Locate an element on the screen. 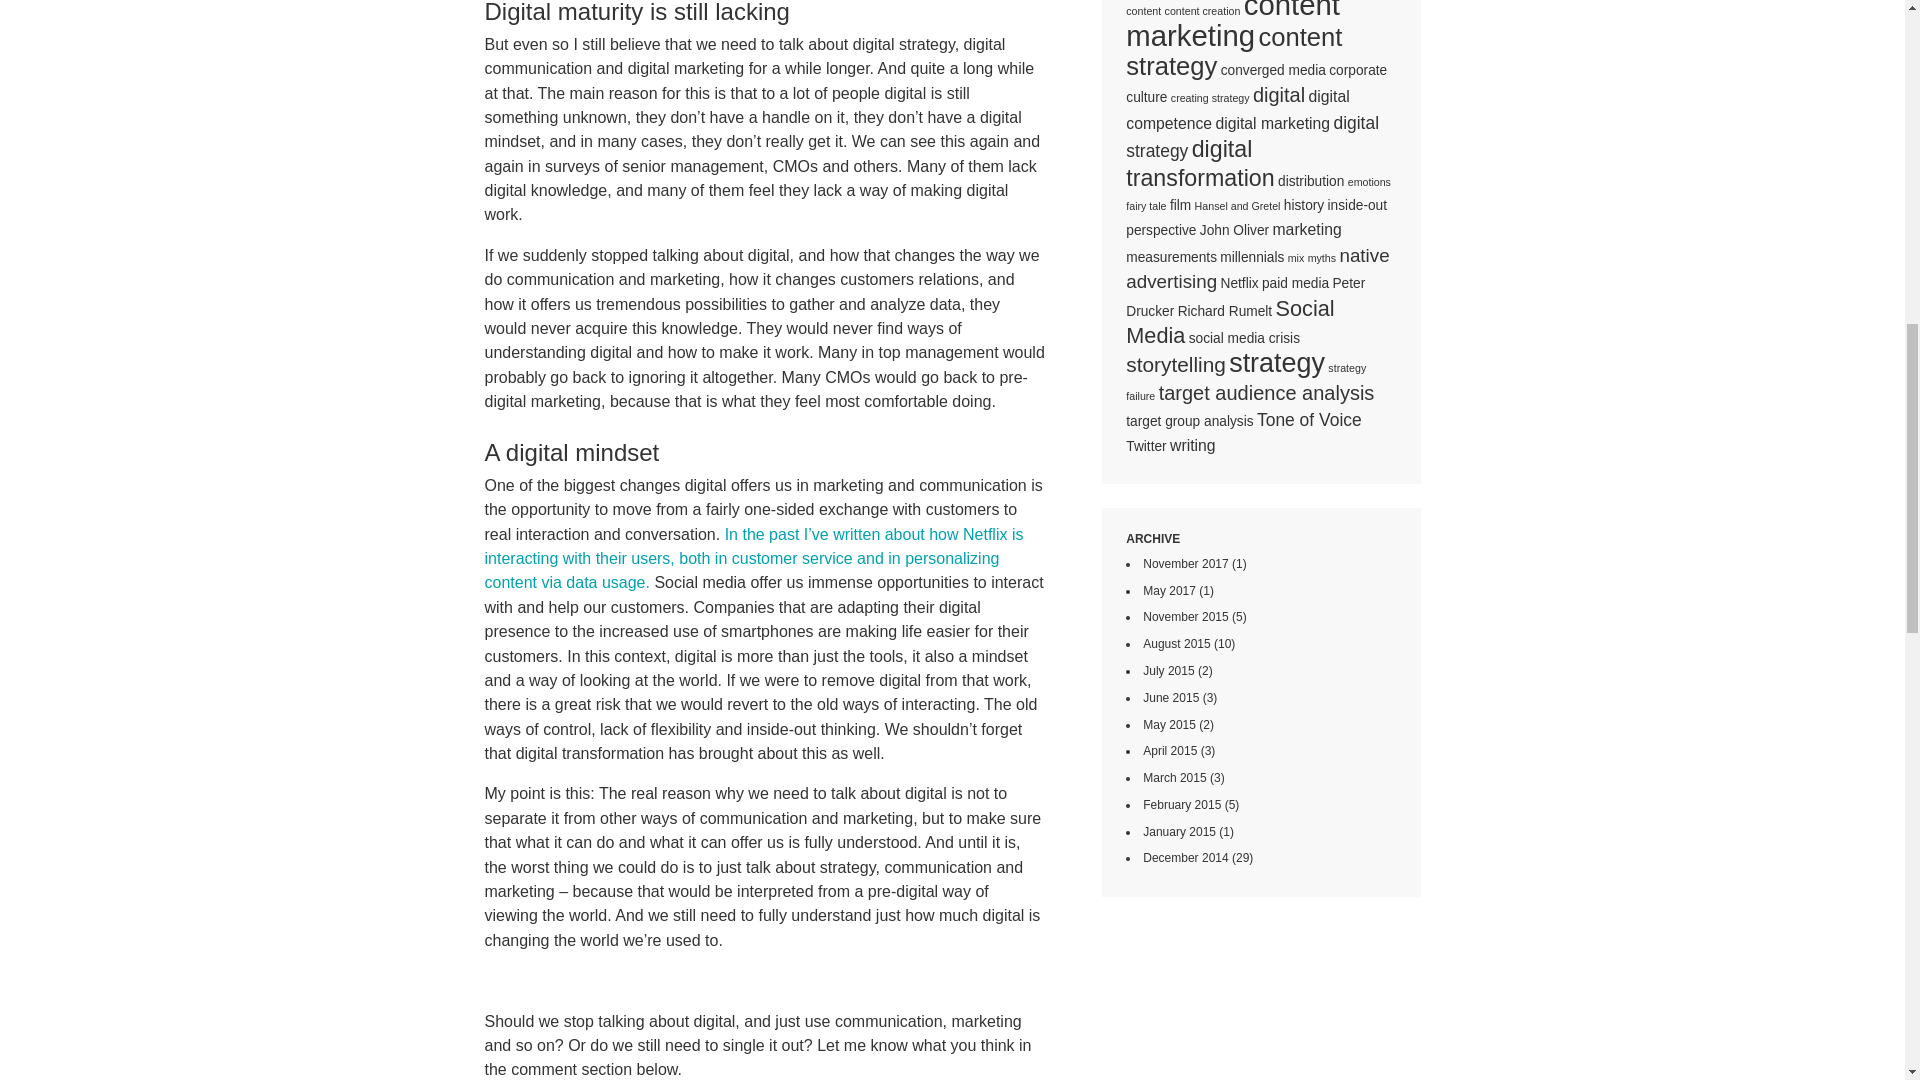  digital transformation is located at coordinates (1200, 163).